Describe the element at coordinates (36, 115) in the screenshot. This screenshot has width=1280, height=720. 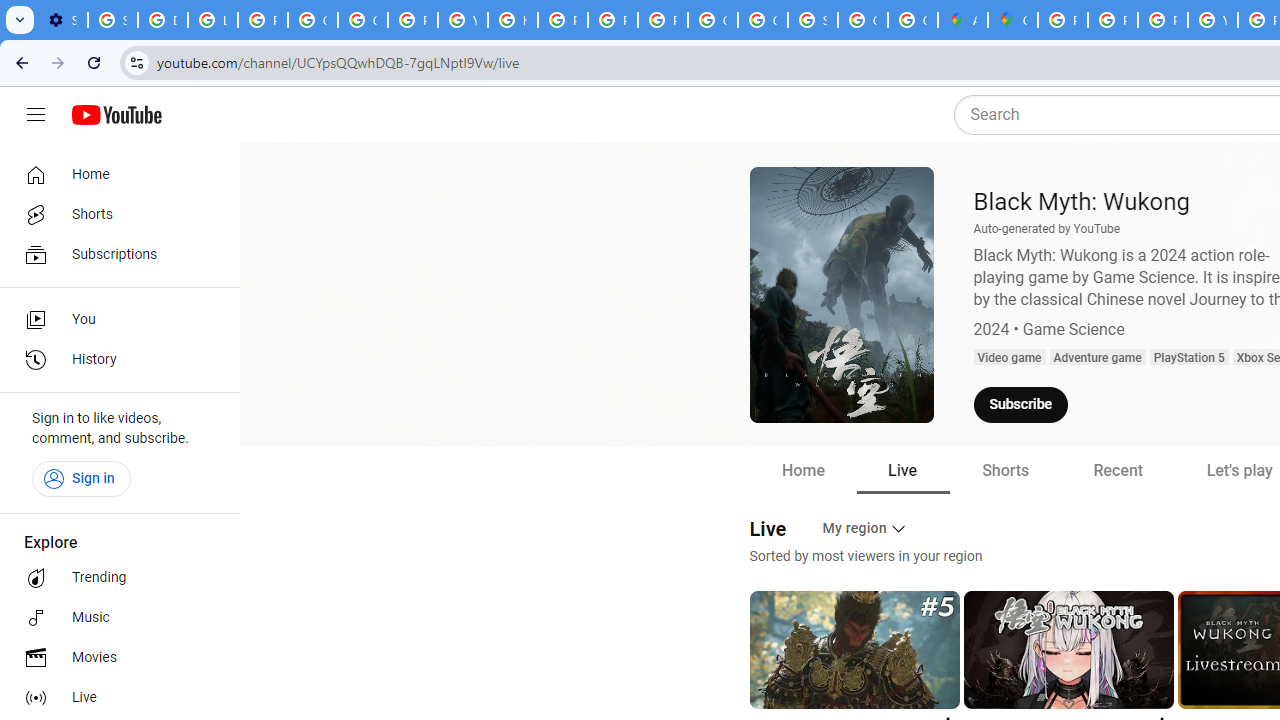
I see `Guide` at that location.